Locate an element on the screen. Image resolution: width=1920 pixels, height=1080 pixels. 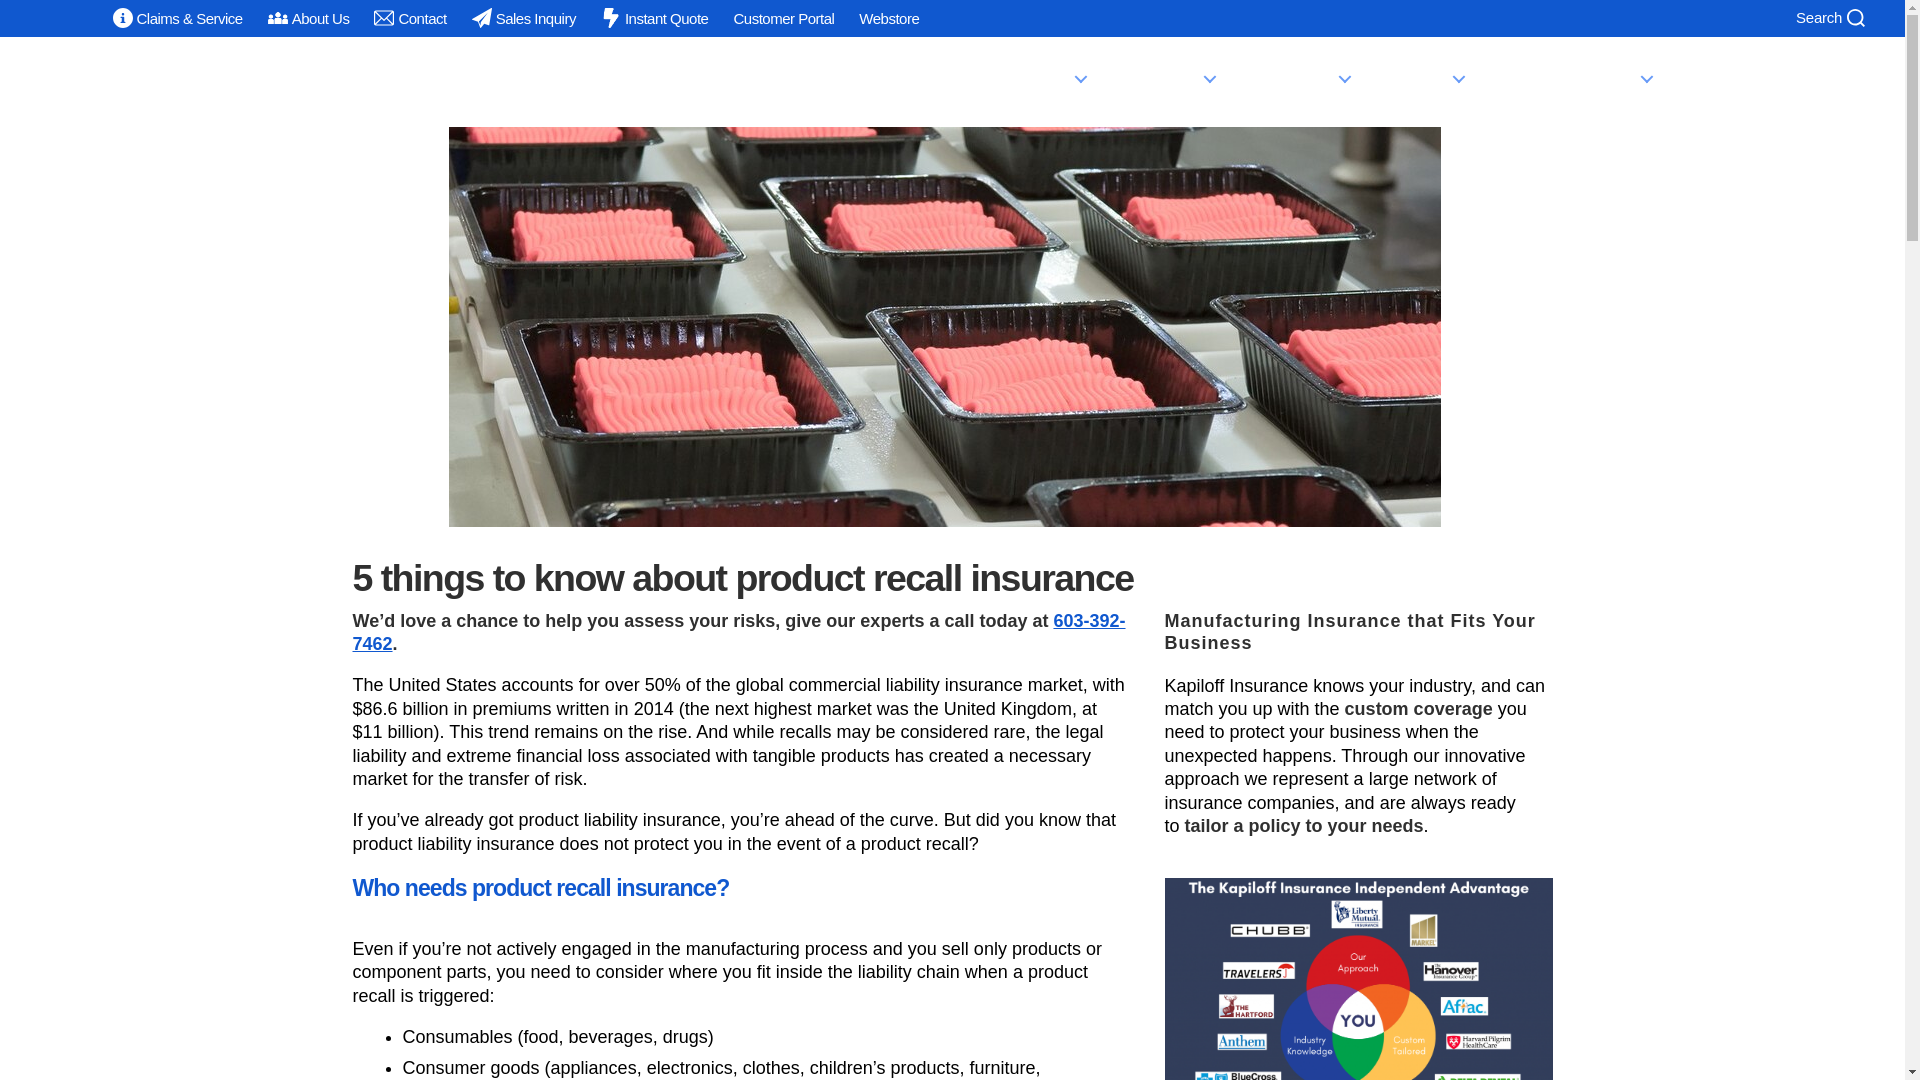
Contact is located at coordinates (1828, 20).